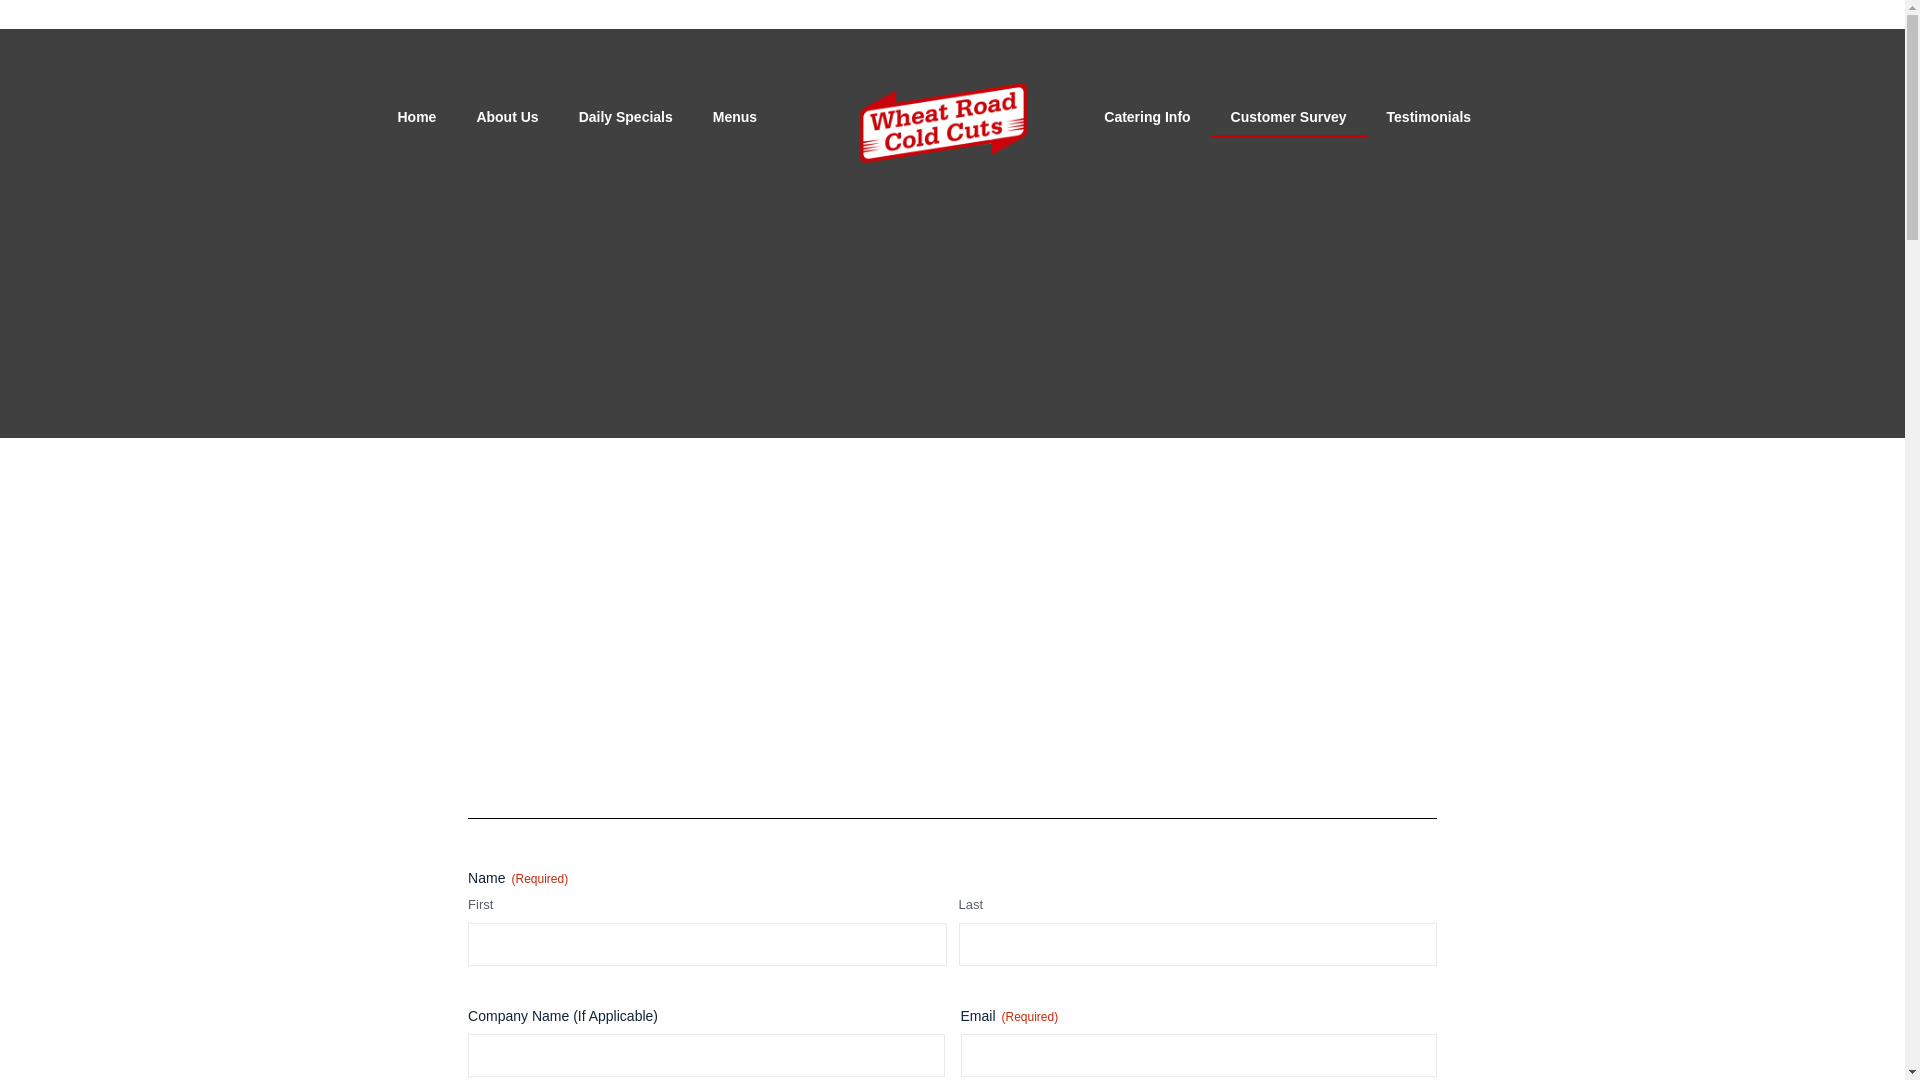  I want to click on Menus, so click(735, 118).